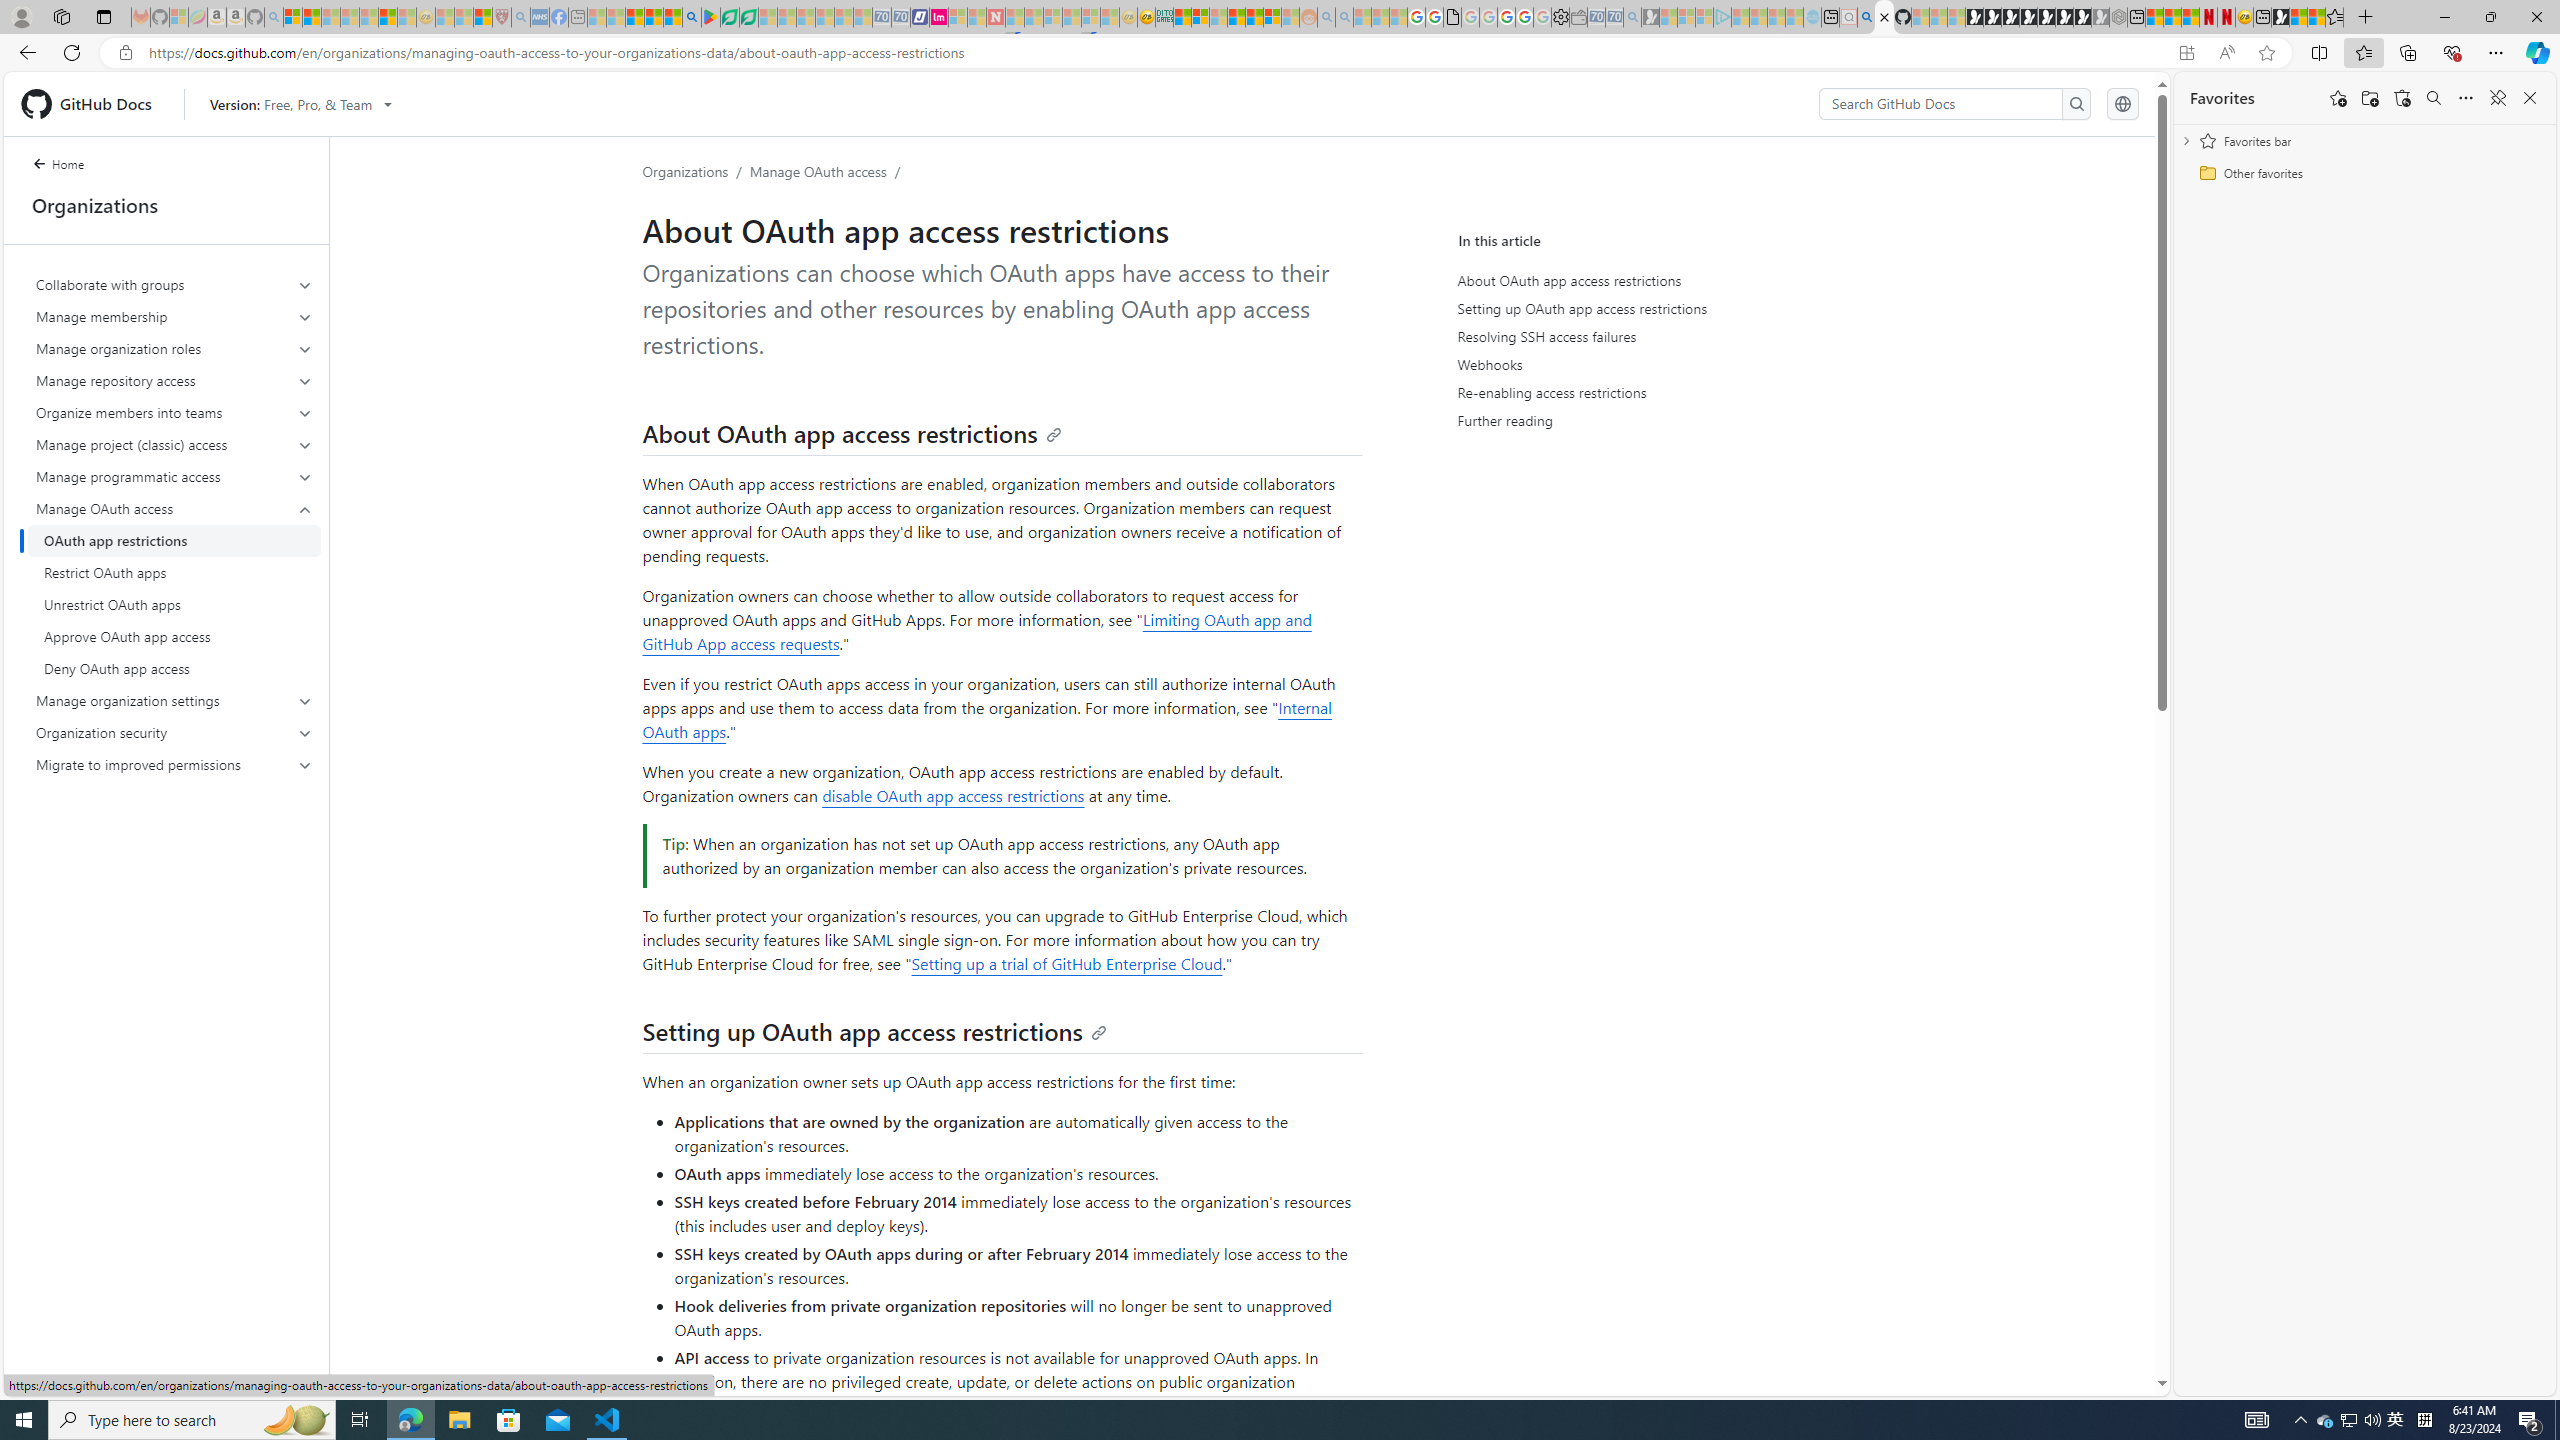 The height and width of the screenshot is (1440, 2560). I want to click on Collaborate with groups, so click(175, 284).